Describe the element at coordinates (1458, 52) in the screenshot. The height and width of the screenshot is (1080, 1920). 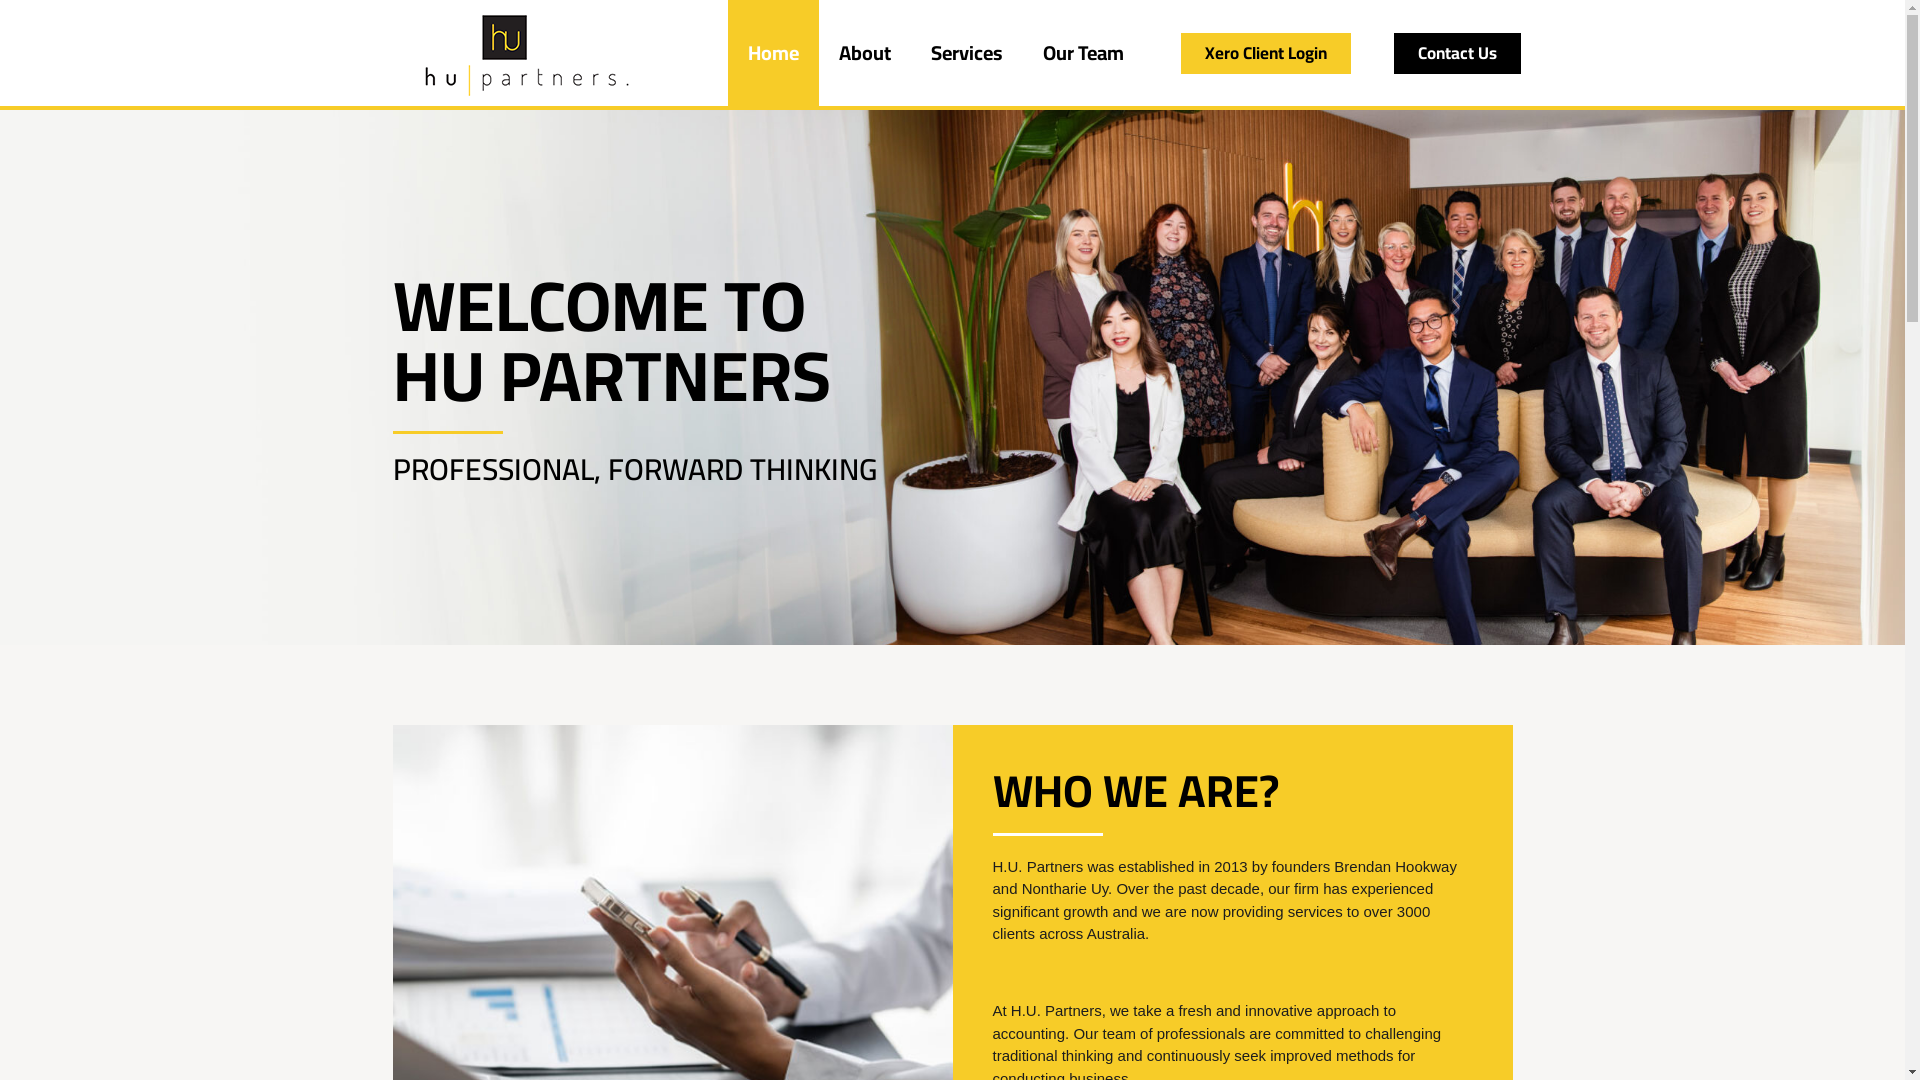
I see `Contact Us` at that location.